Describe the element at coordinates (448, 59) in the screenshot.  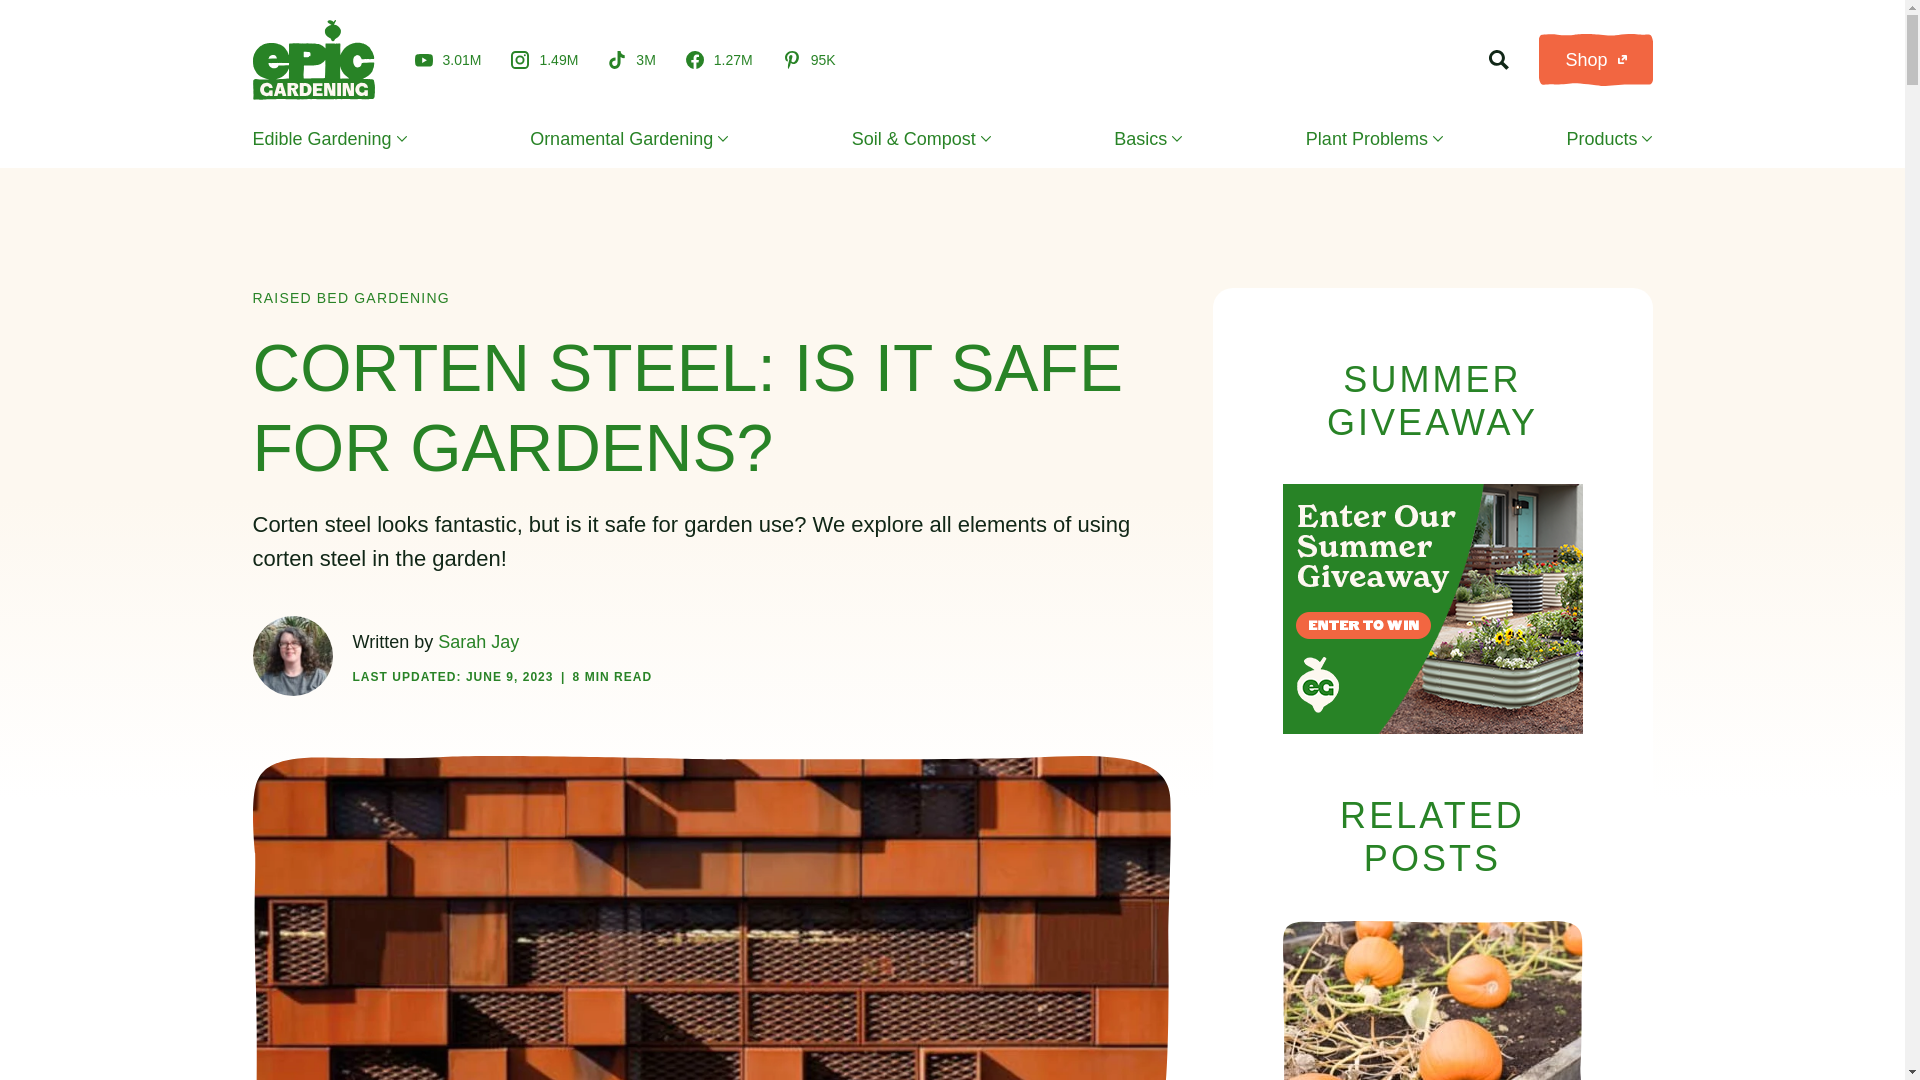
I see `3.01M` at that location.